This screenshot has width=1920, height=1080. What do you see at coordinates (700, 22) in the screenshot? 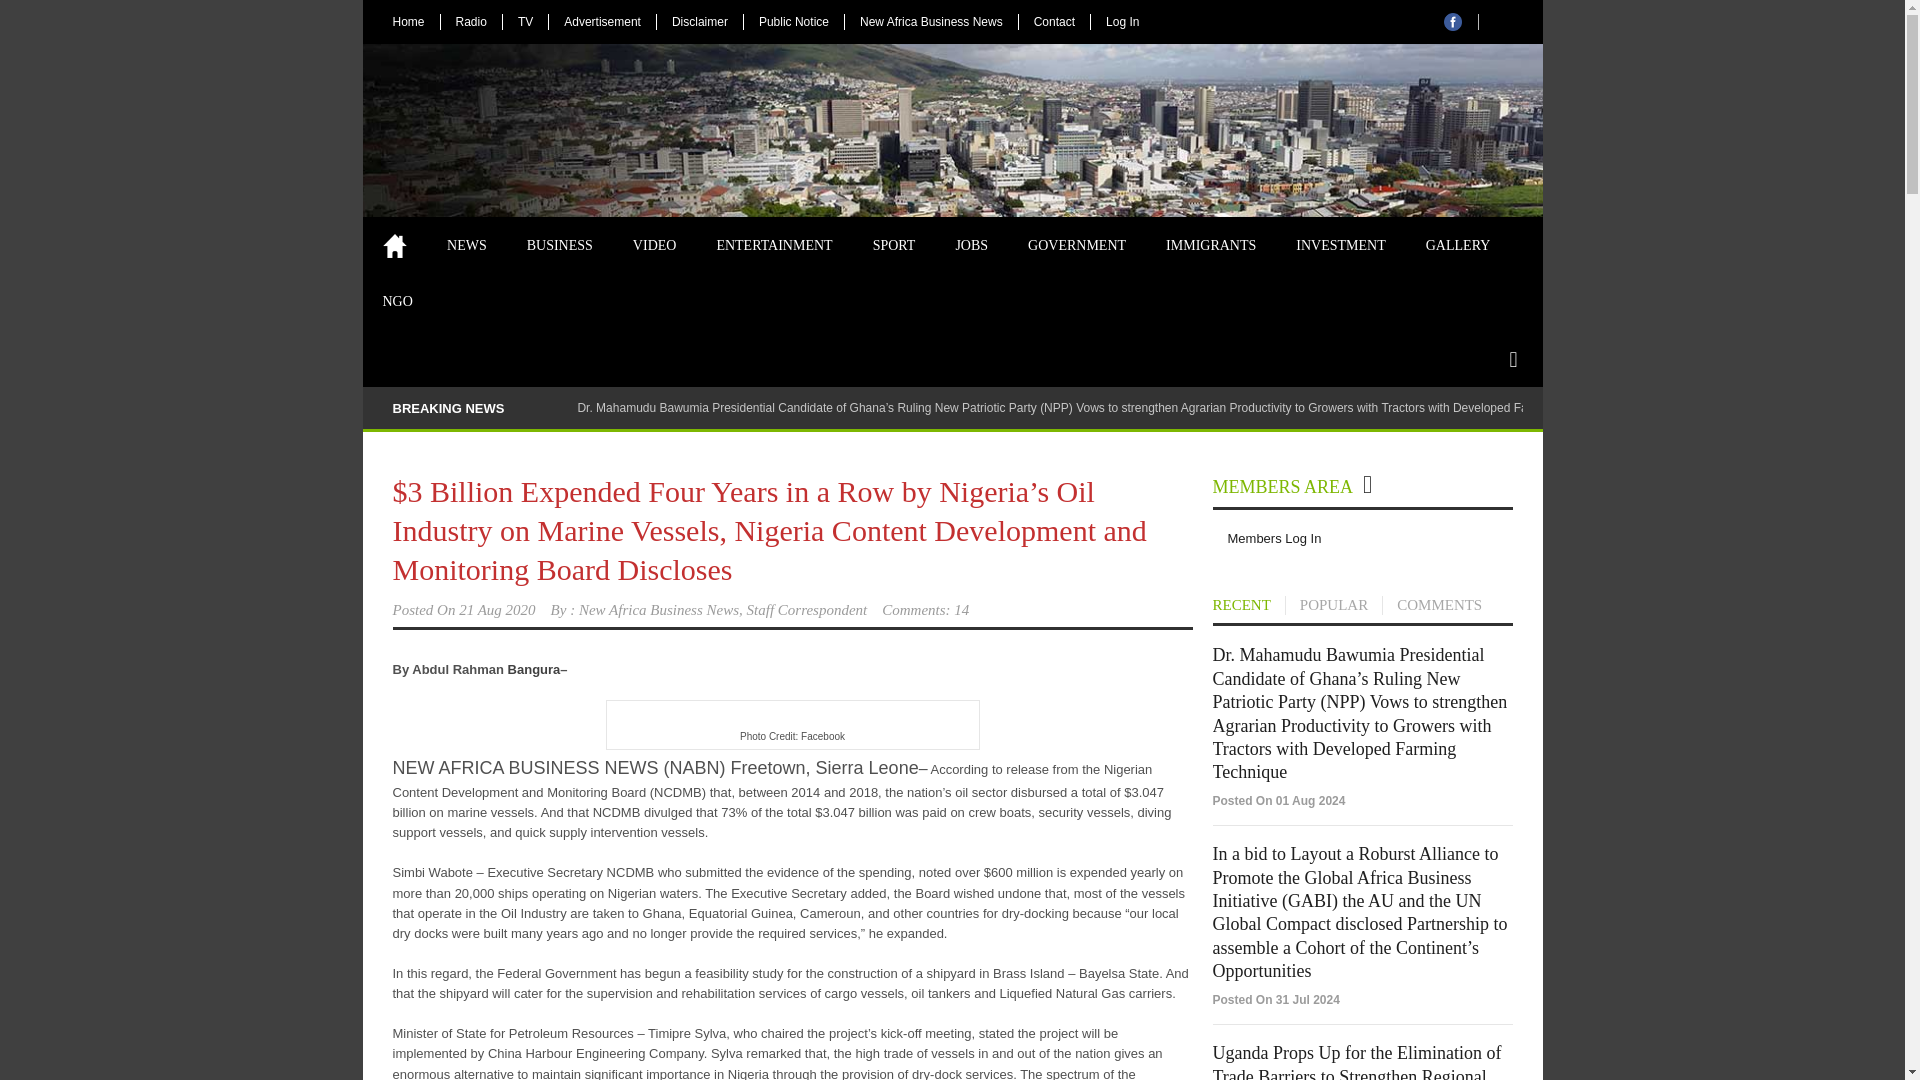
I see `Disclaimer` at bounding box center [700, 22].